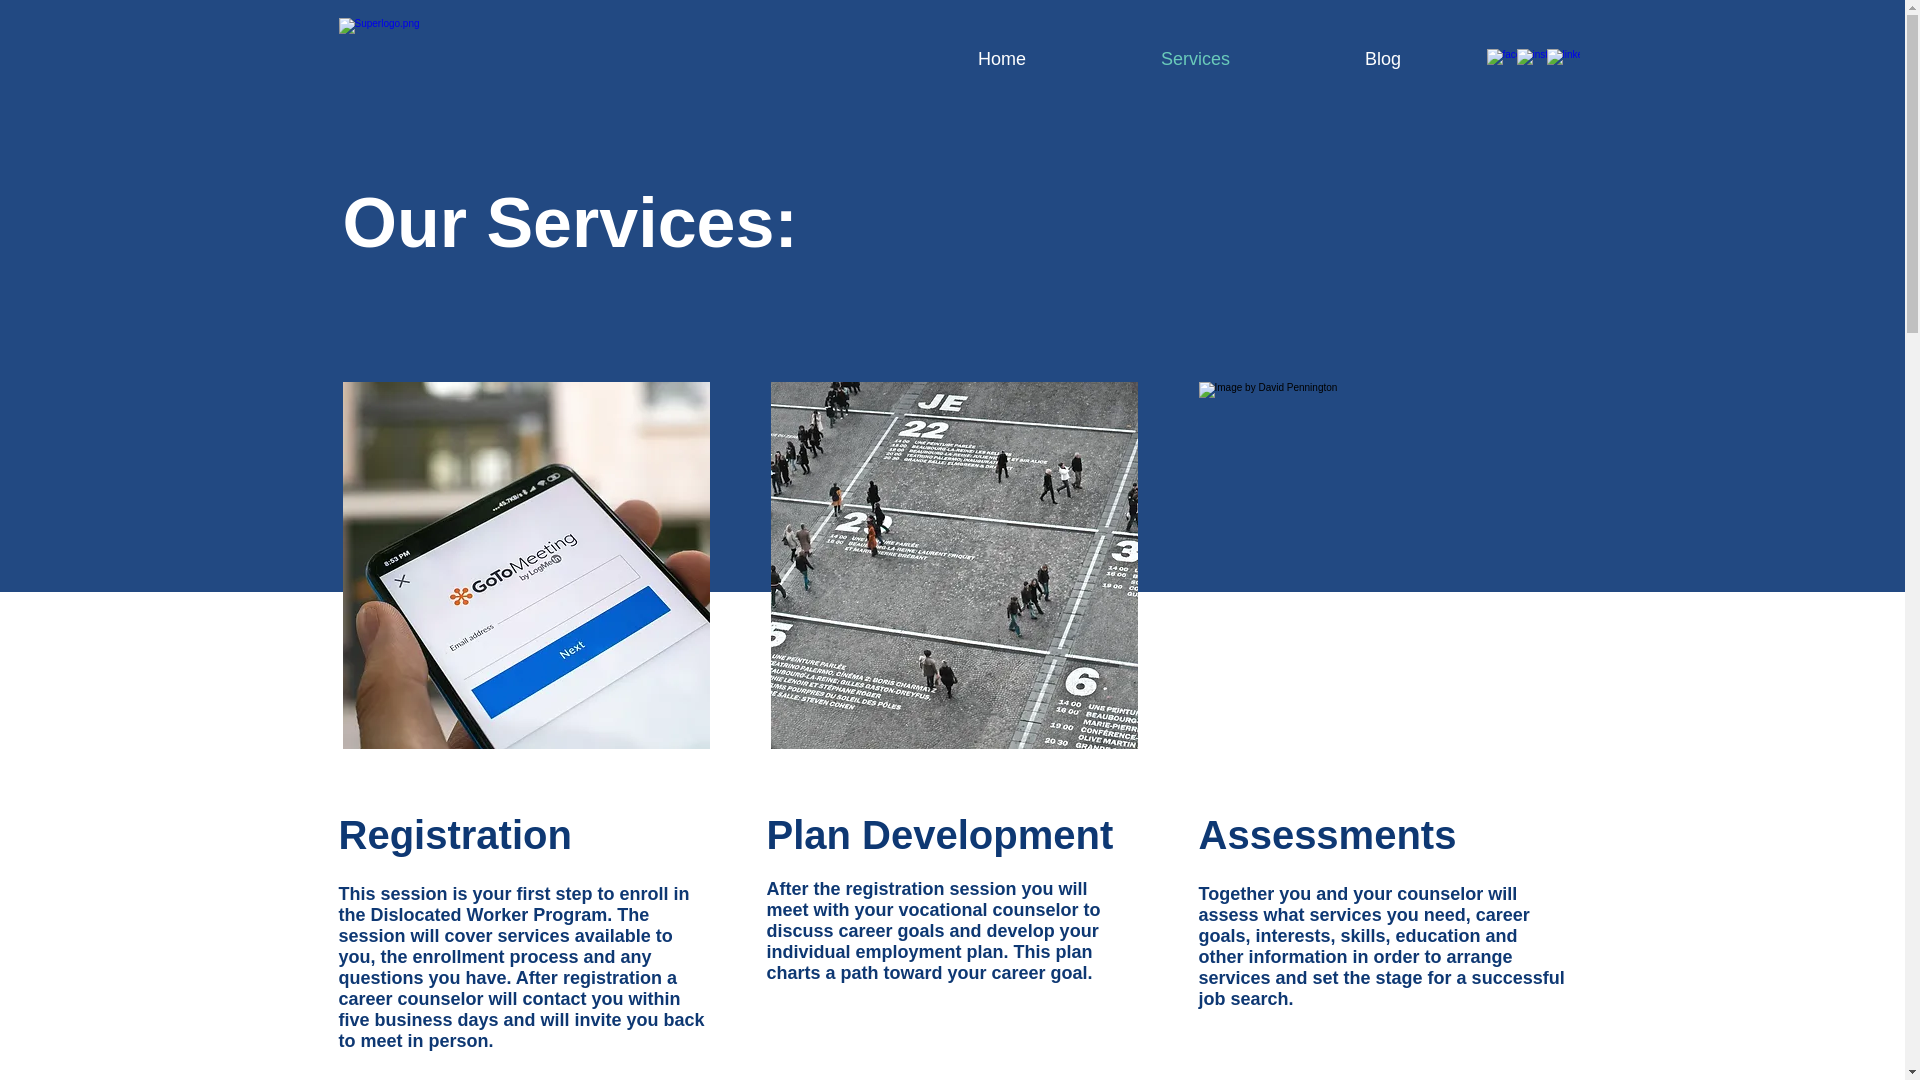 The image size is (1920, 1080). What do you see at coordinates (1382, 59) in the screenshot?
I see `Blog` at bounding box center [1382, 59].